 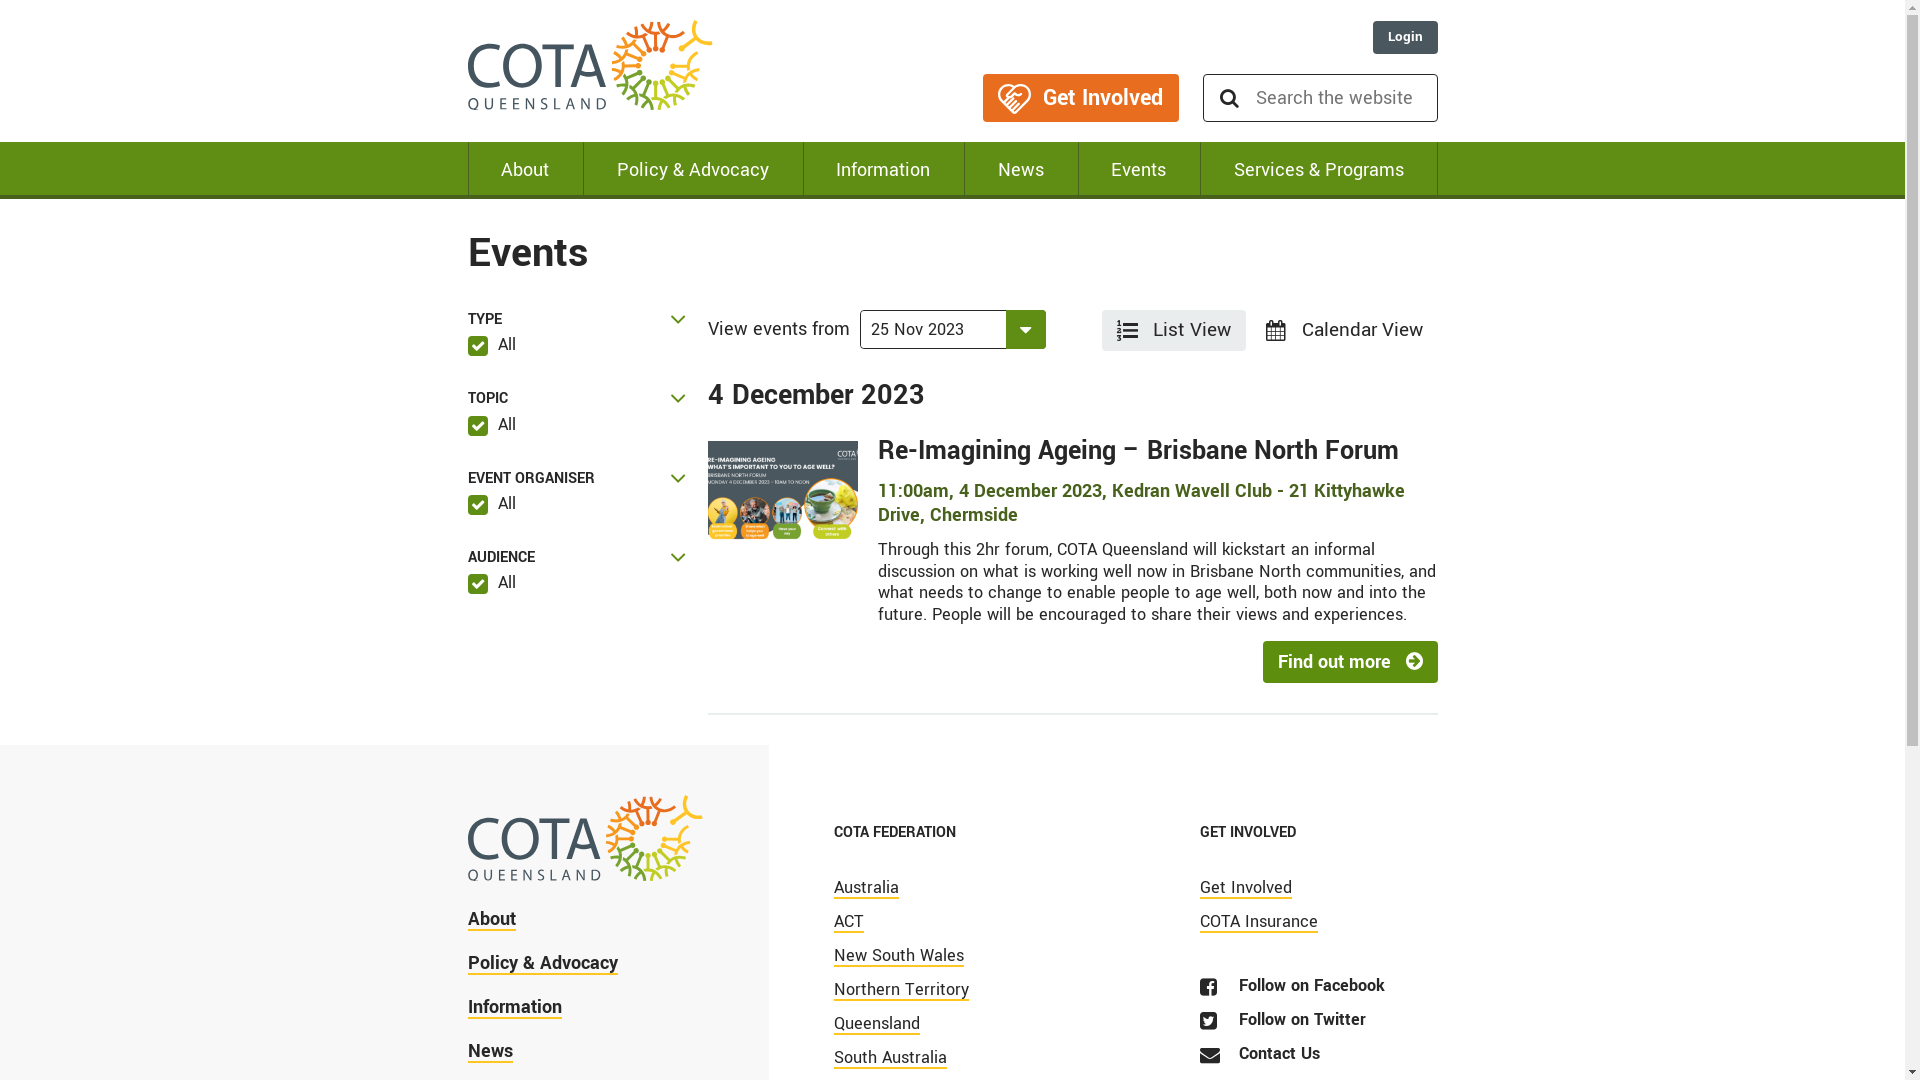 What do you see at coordinates (1080, 98) in the screenshot?
I see `Get Involved` at bounding box center [1080, 98].